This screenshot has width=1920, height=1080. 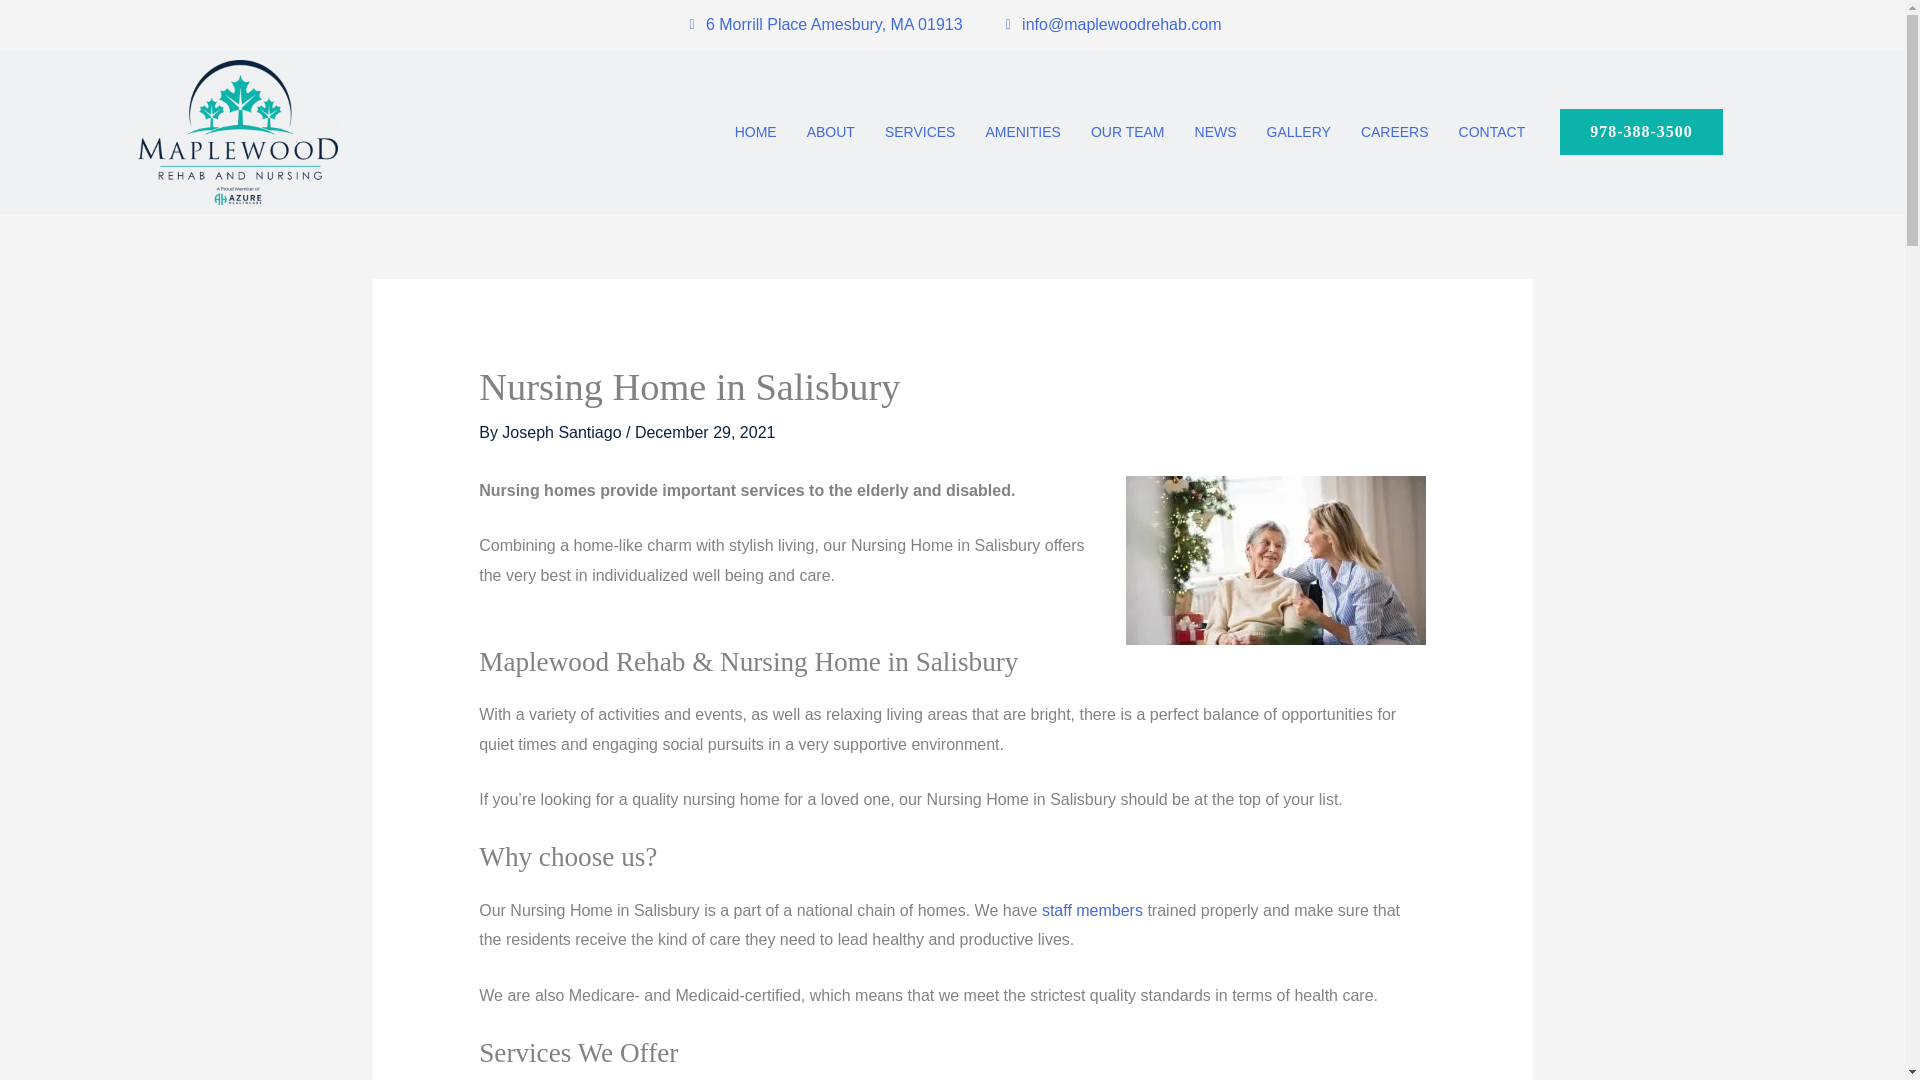 I want to click on SERVICES, so click(x=920, y=132).